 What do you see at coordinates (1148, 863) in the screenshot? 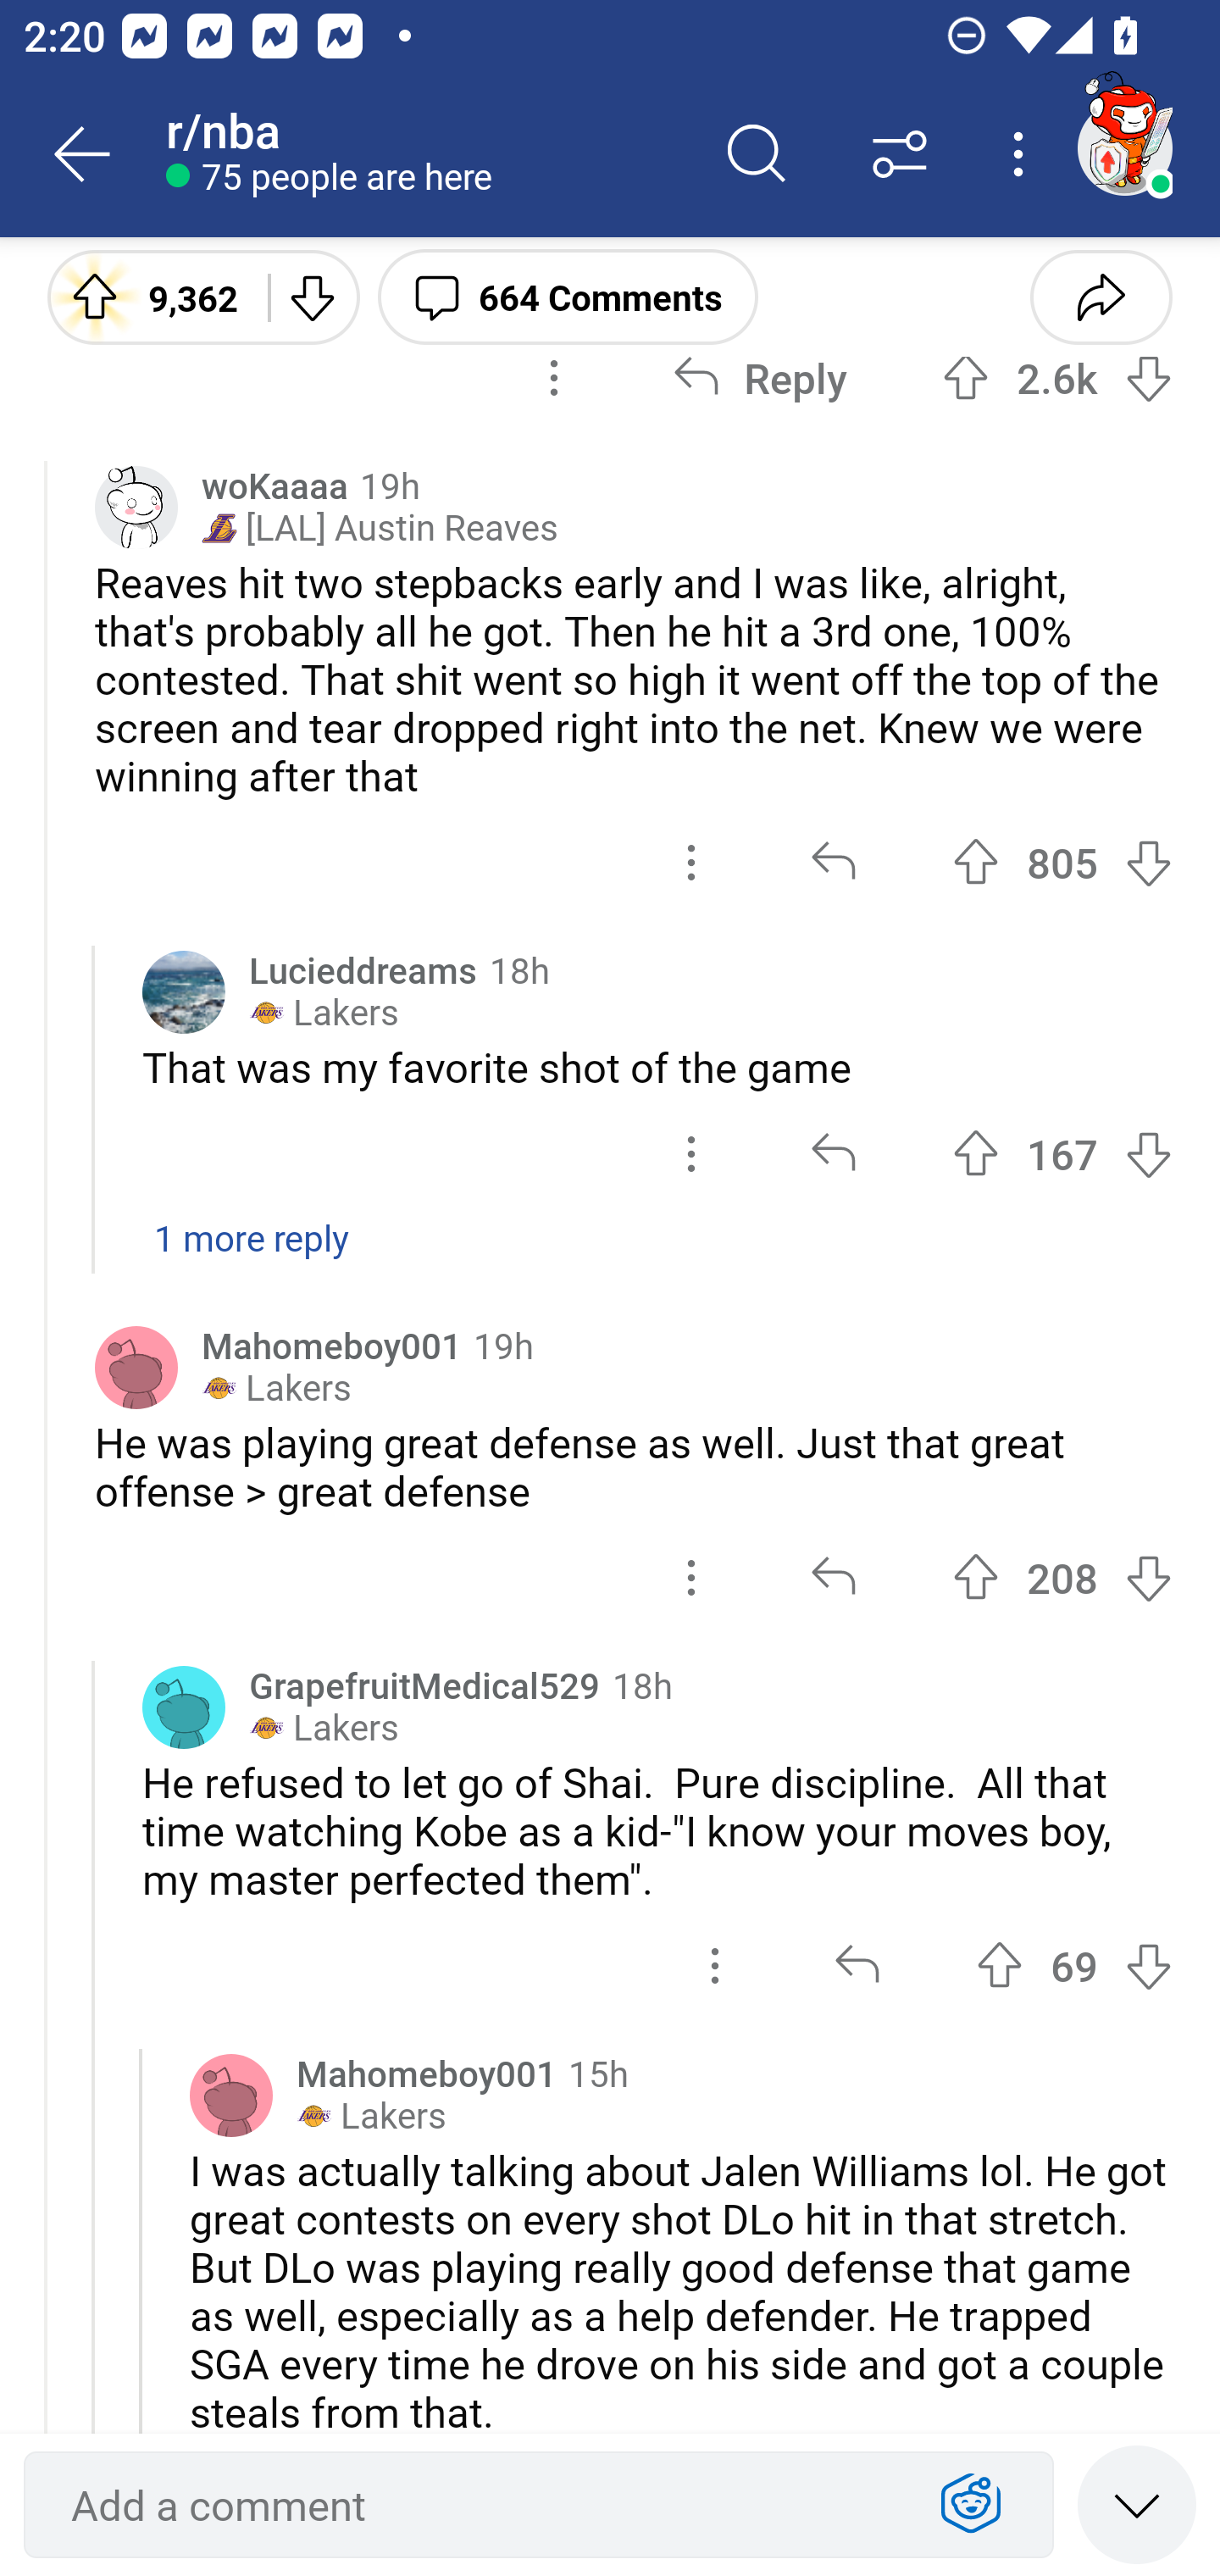
I see `Downvote` at bounding box center [1148, 863].